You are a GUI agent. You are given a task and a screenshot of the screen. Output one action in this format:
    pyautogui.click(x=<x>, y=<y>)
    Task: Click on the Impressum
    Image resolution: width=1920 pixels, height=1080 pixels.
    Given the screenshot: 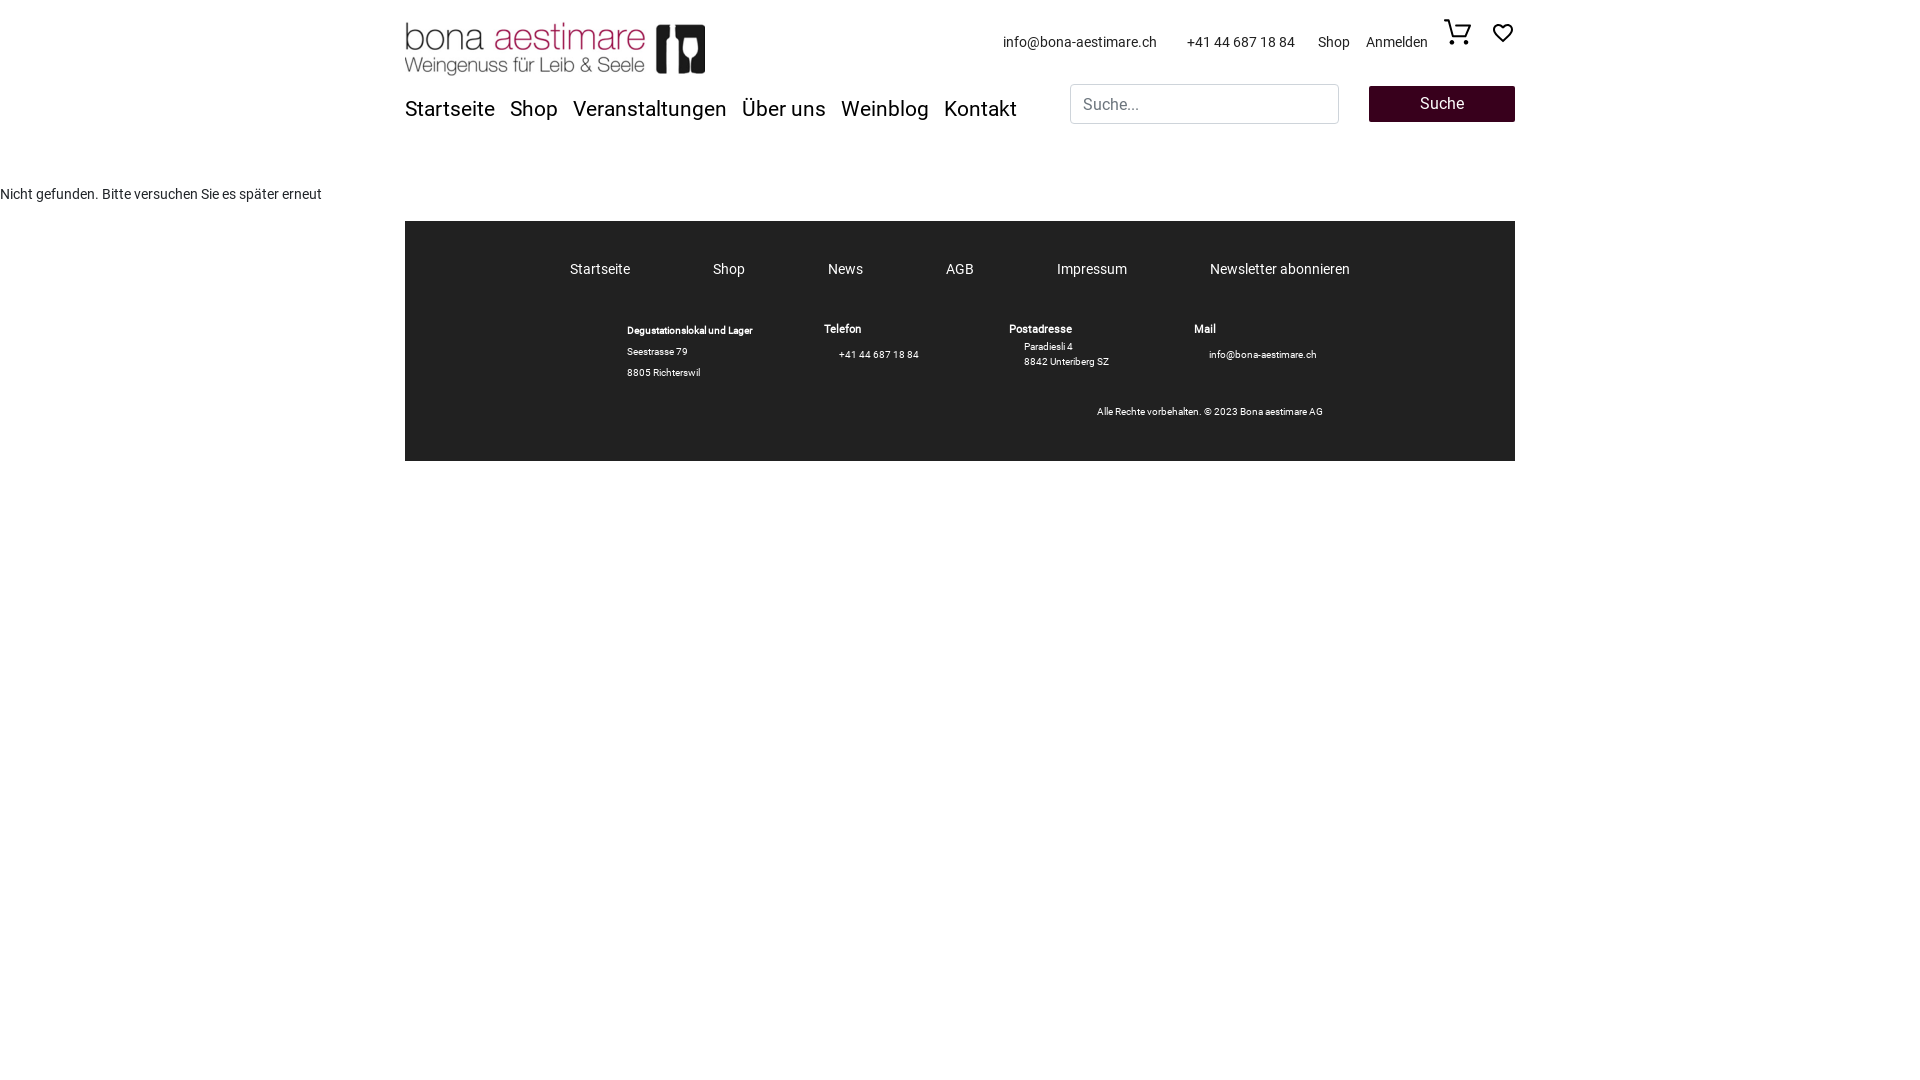 What is the action you would take?
    pyautogui.click(x=1092, y=269)
    